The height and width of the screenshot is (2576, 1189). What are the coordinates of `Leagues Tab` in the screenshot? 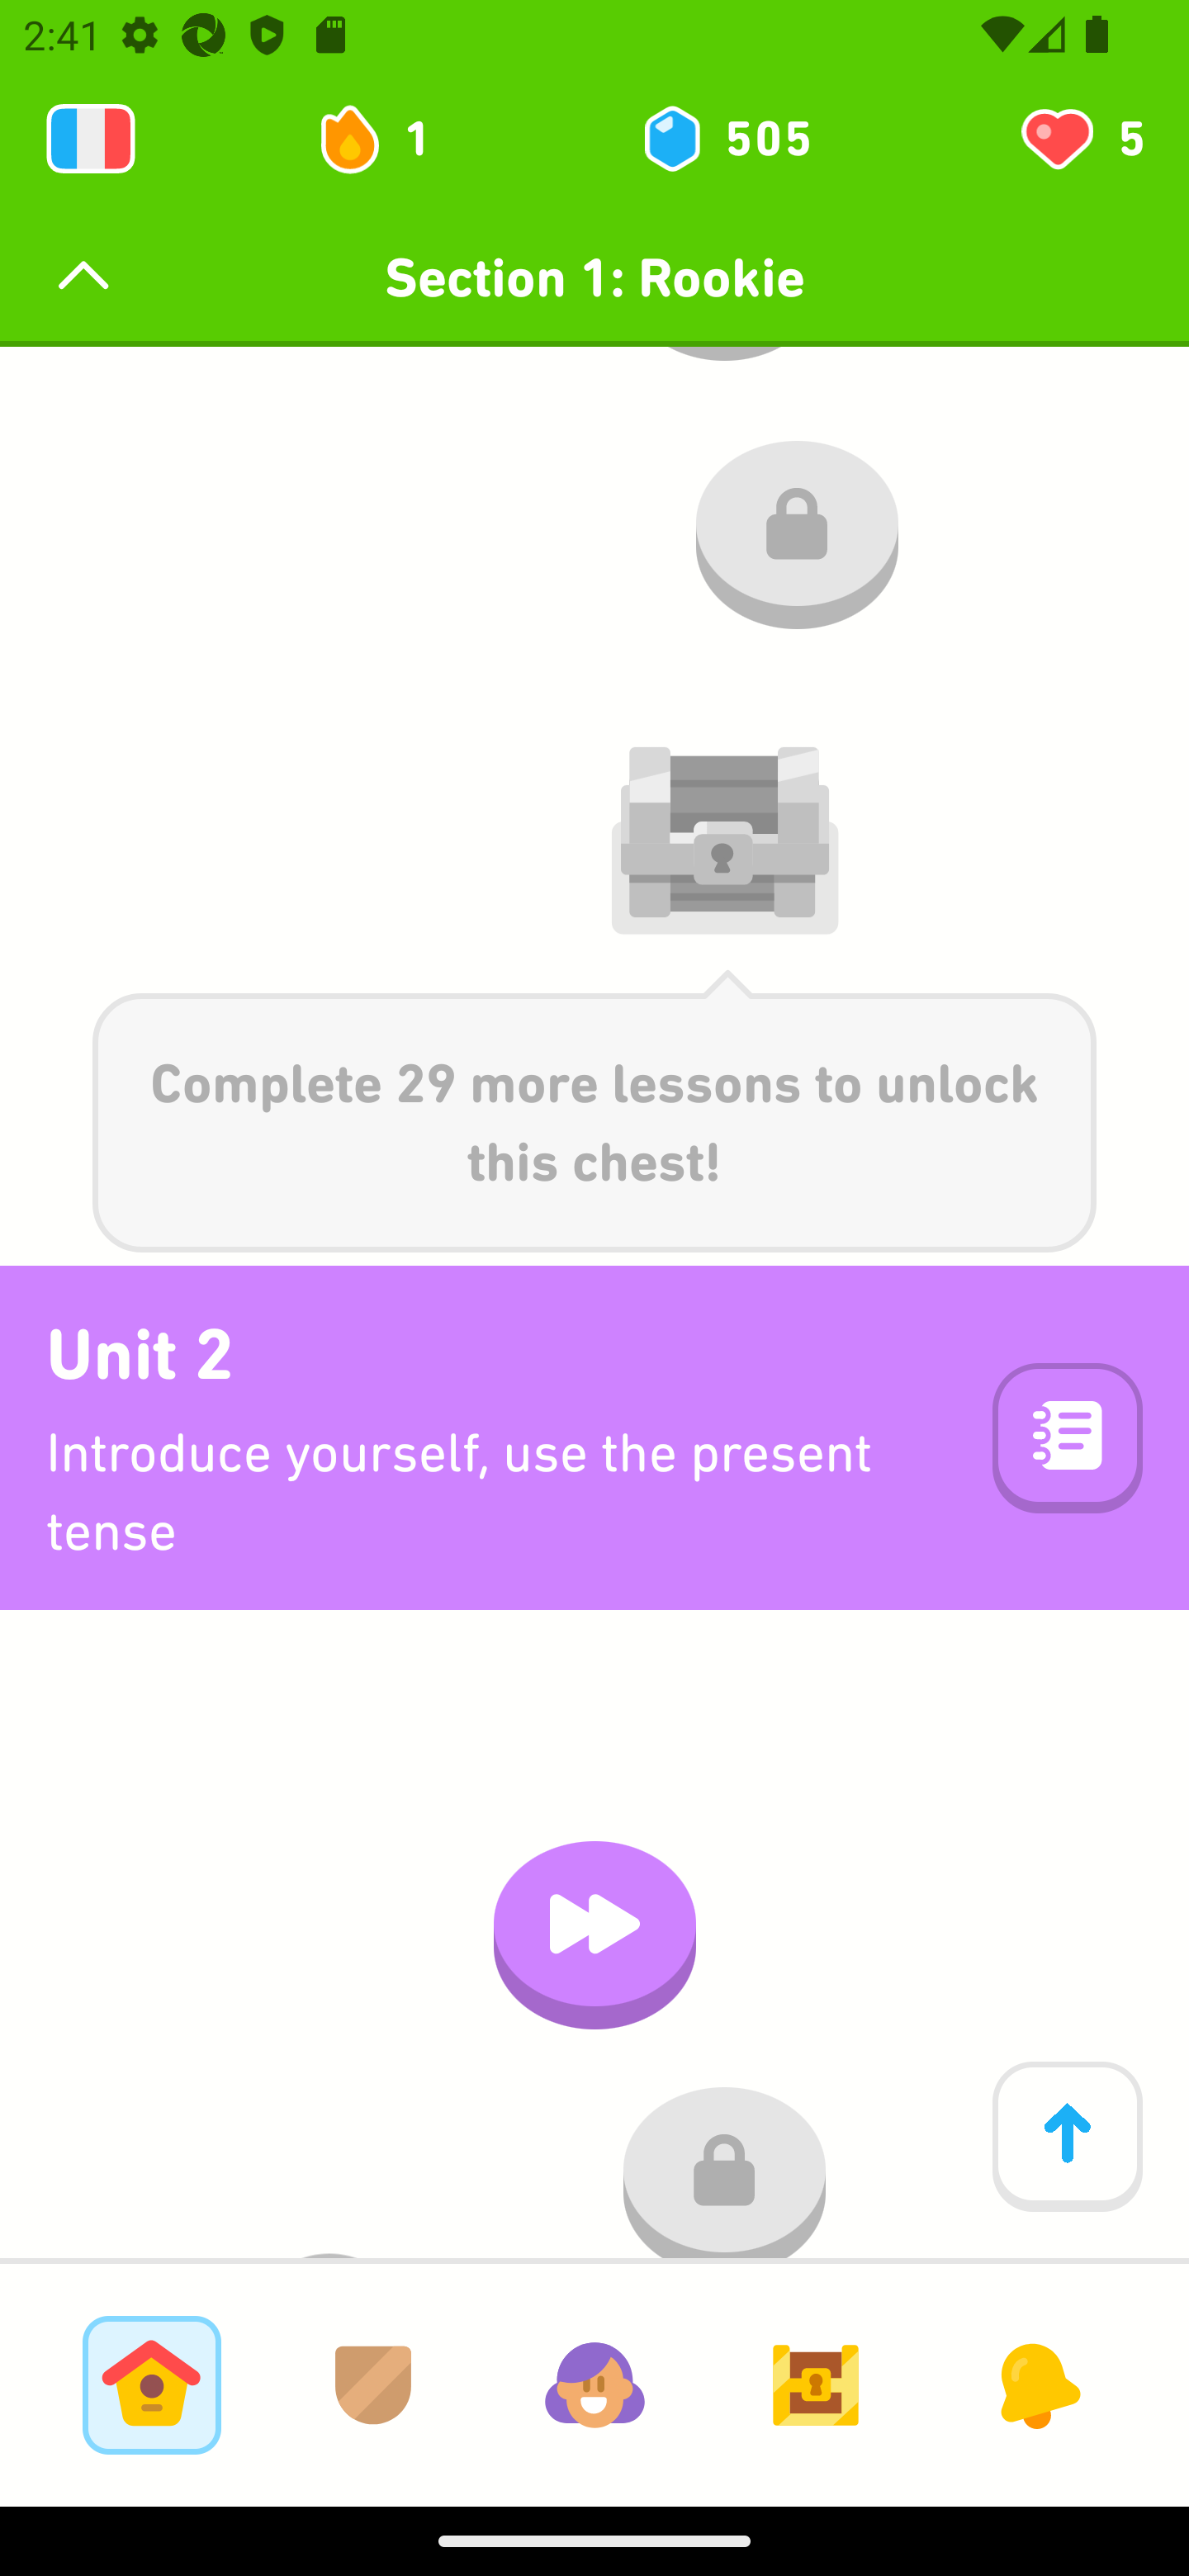 It's located at (373, 2384).